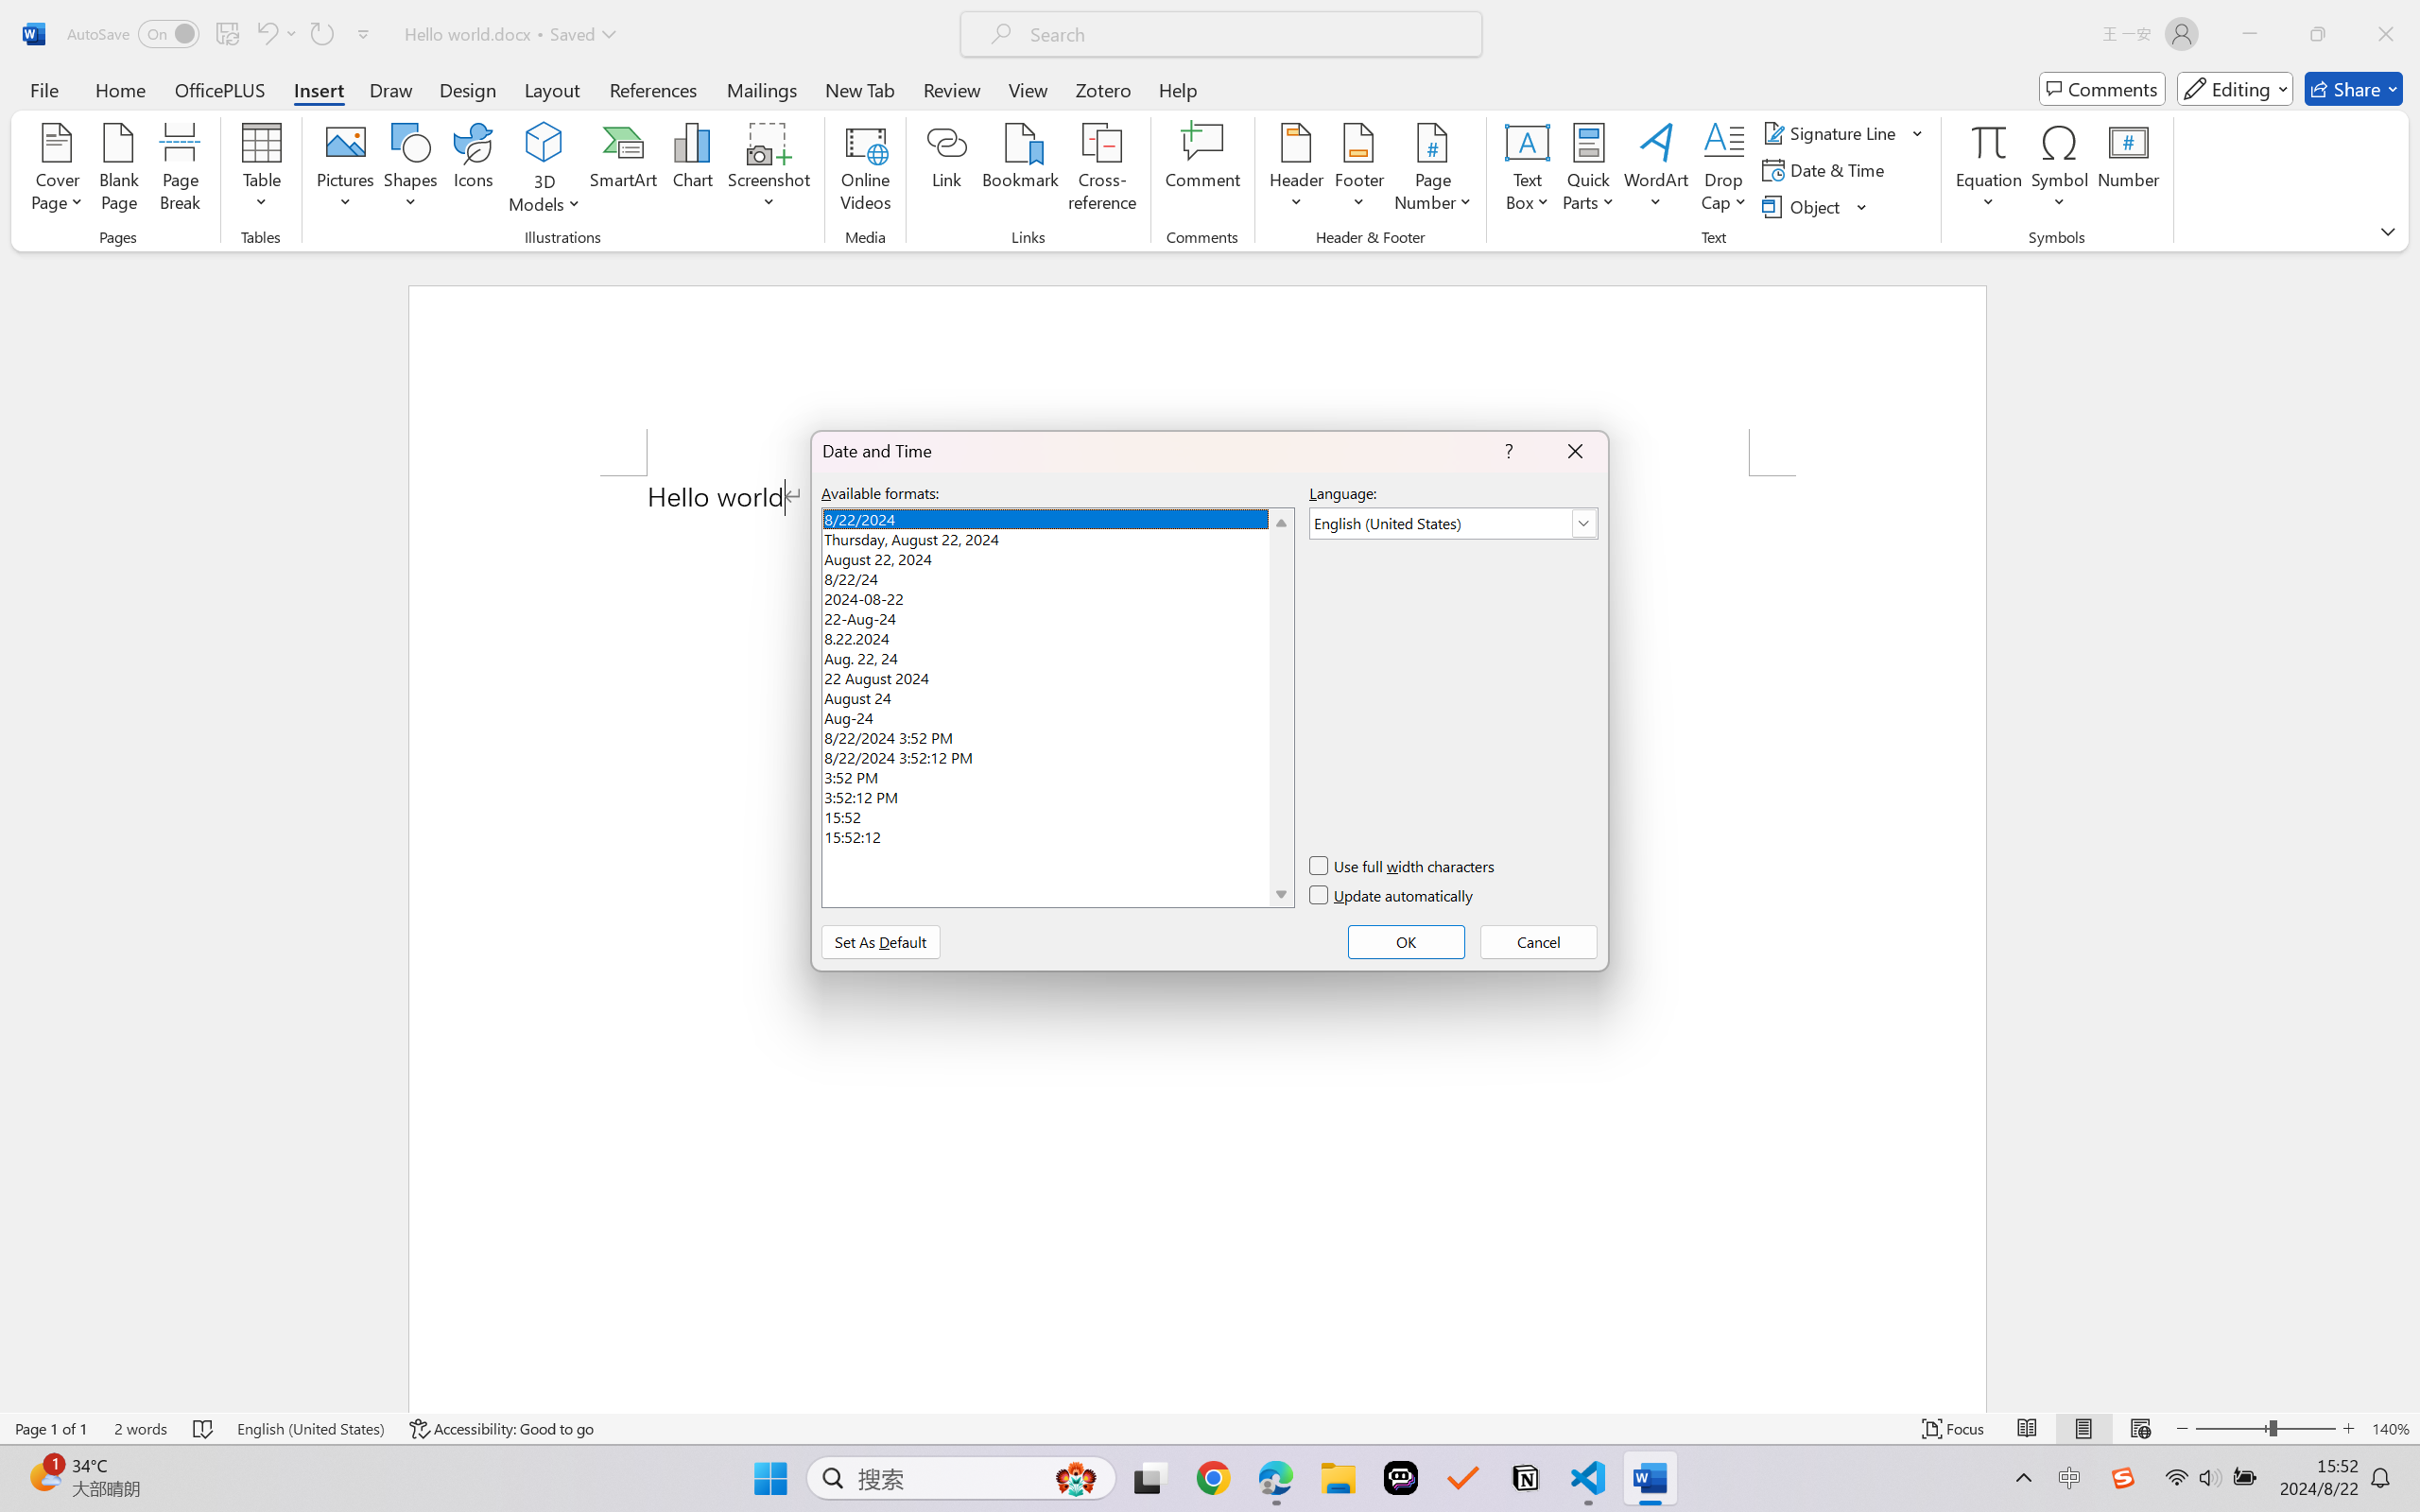 The height and width of the screenshot is (1512, 2420). What do you see at coordinates (1295, 170) in the screenshot?
I see `Header` at bounding box center [1295, 170].